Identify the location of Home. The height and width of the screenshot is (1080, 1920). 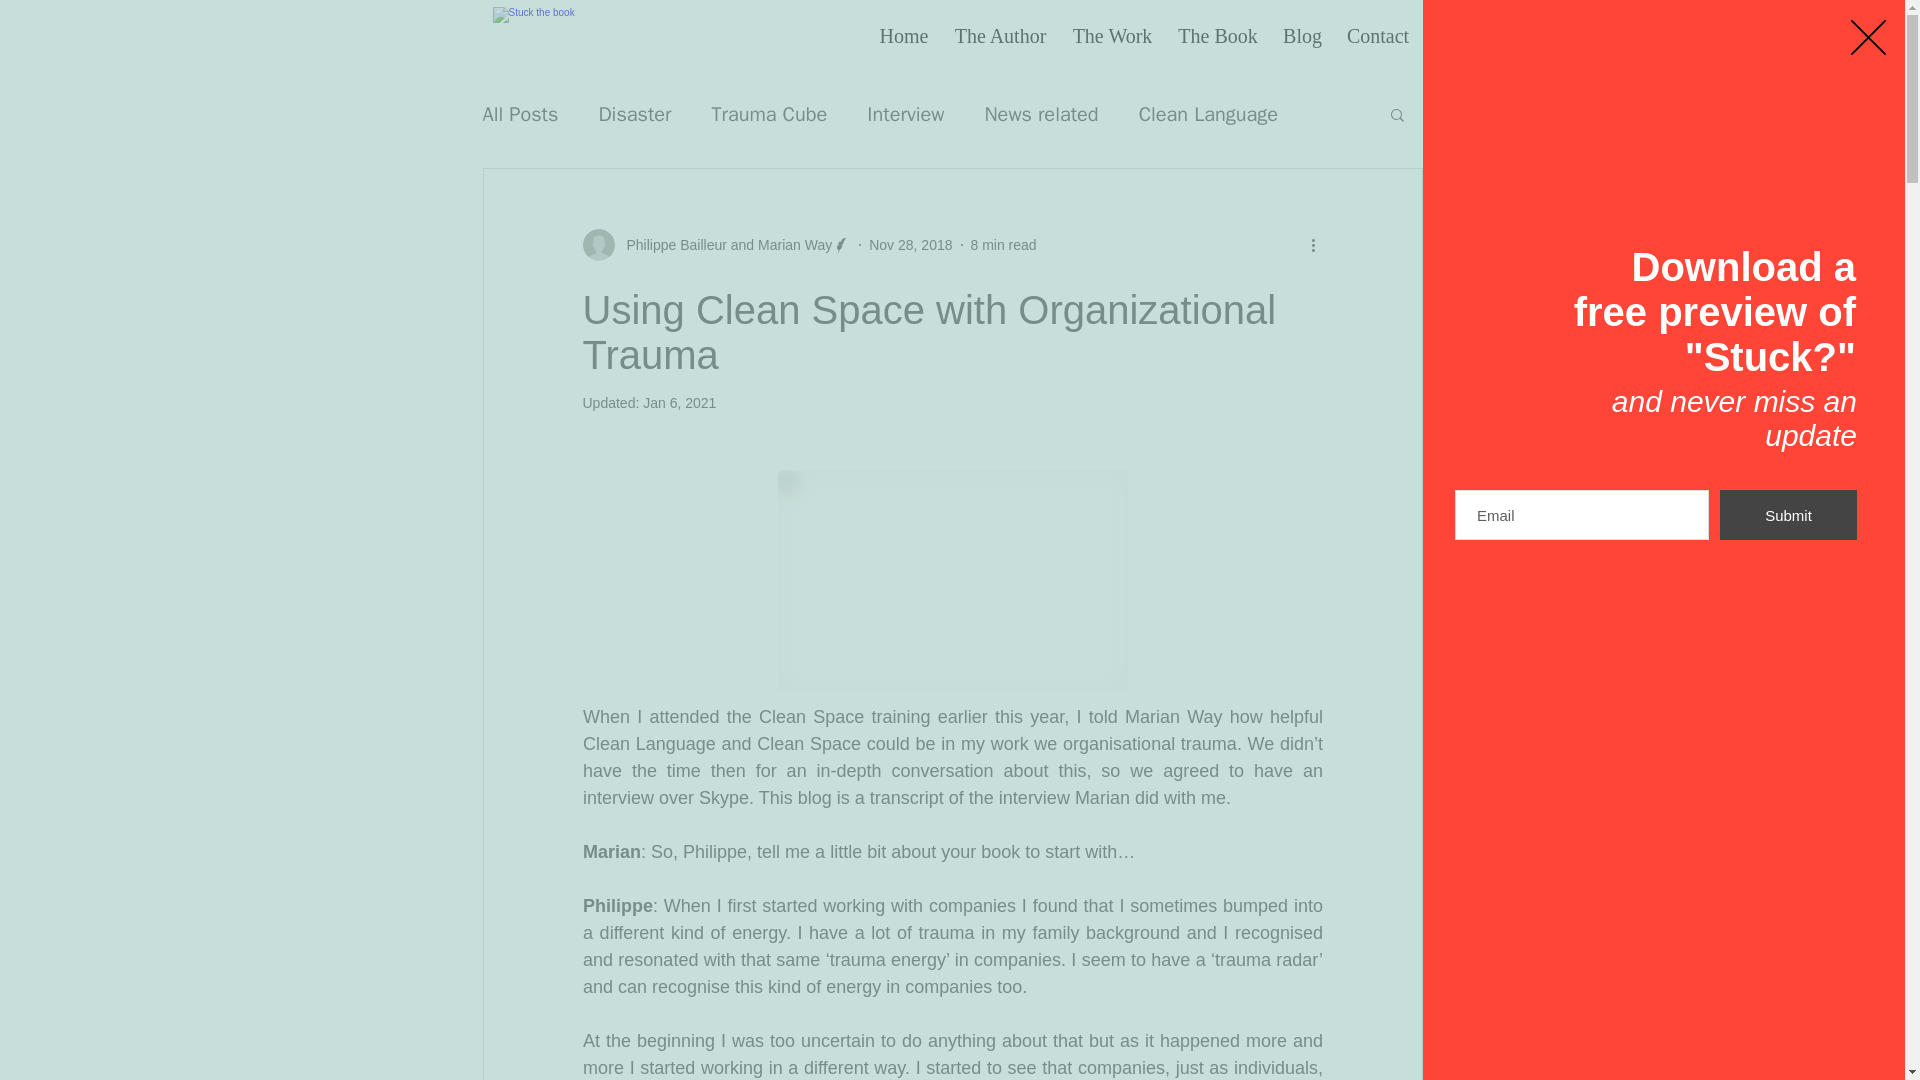
(902, 35).